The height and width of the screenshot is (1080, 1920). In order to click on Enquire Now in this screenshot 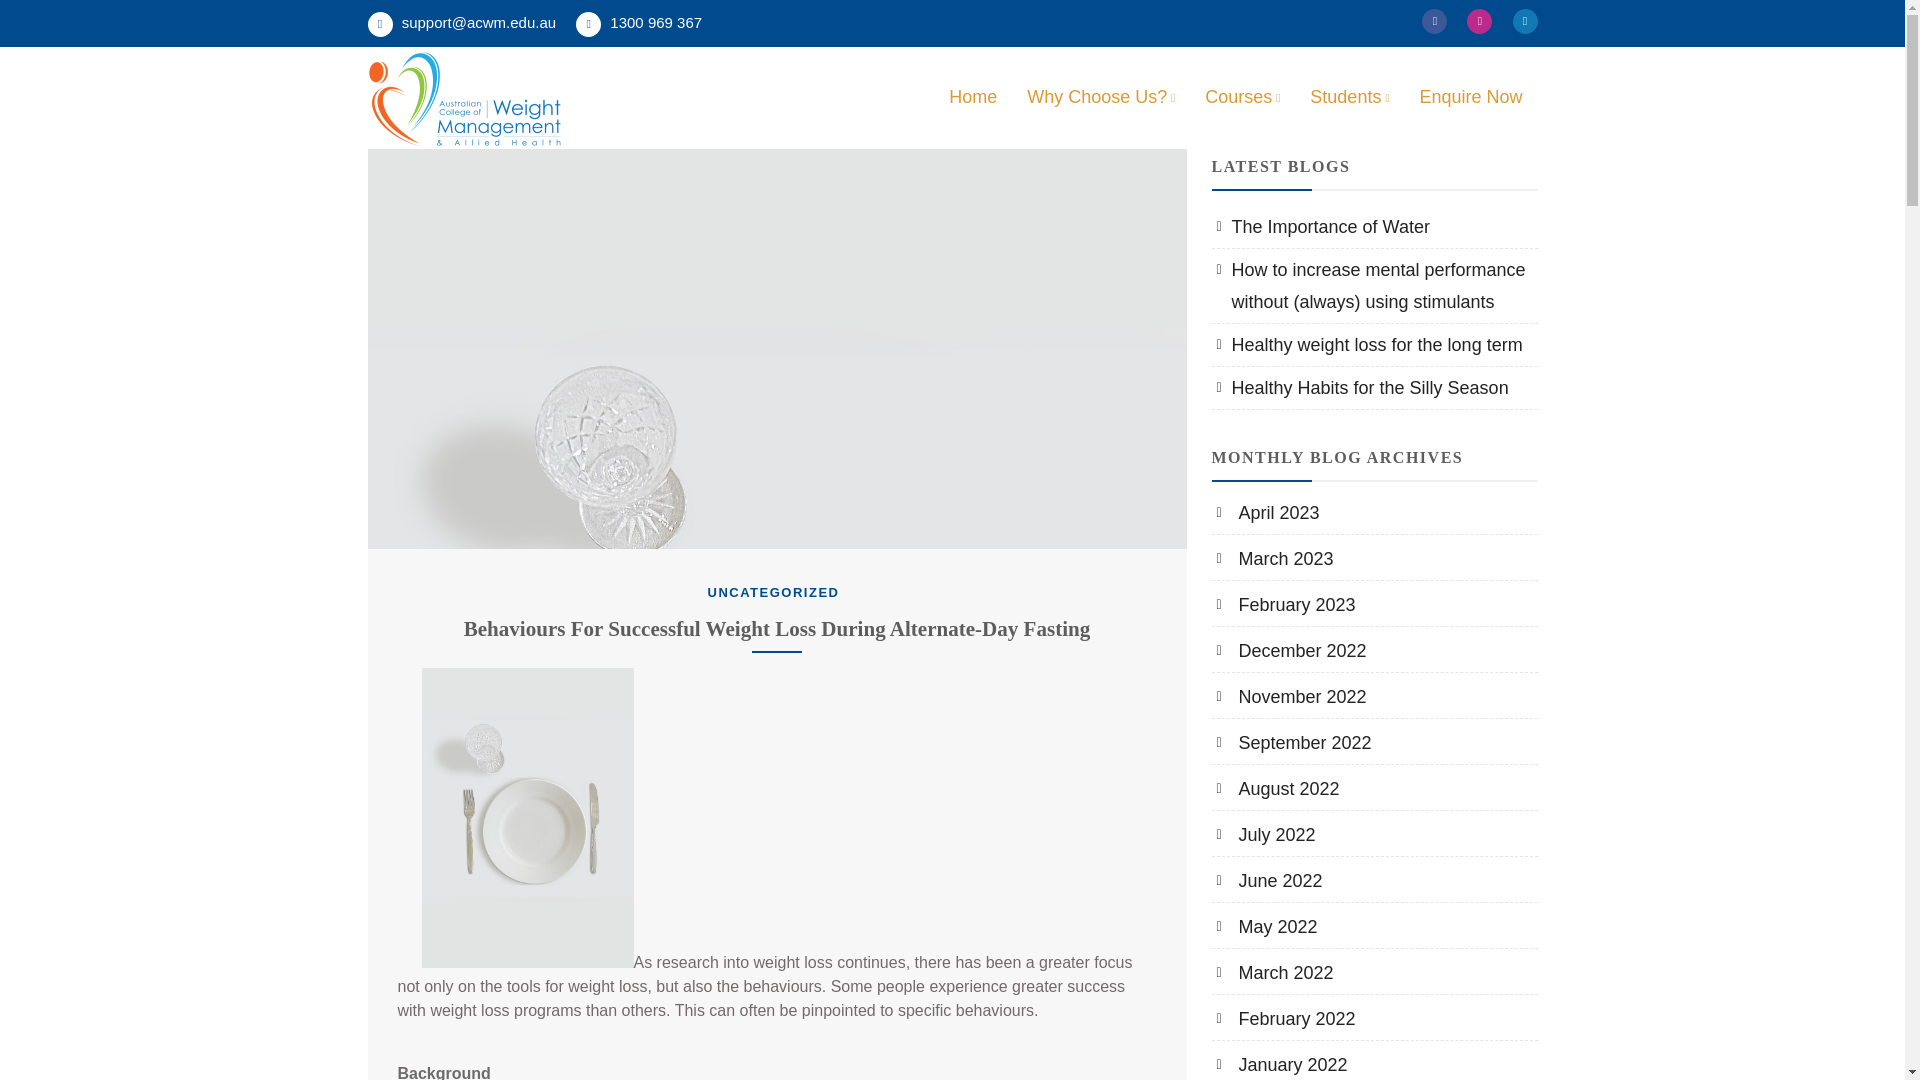, I will do `click(1470, 96)`.